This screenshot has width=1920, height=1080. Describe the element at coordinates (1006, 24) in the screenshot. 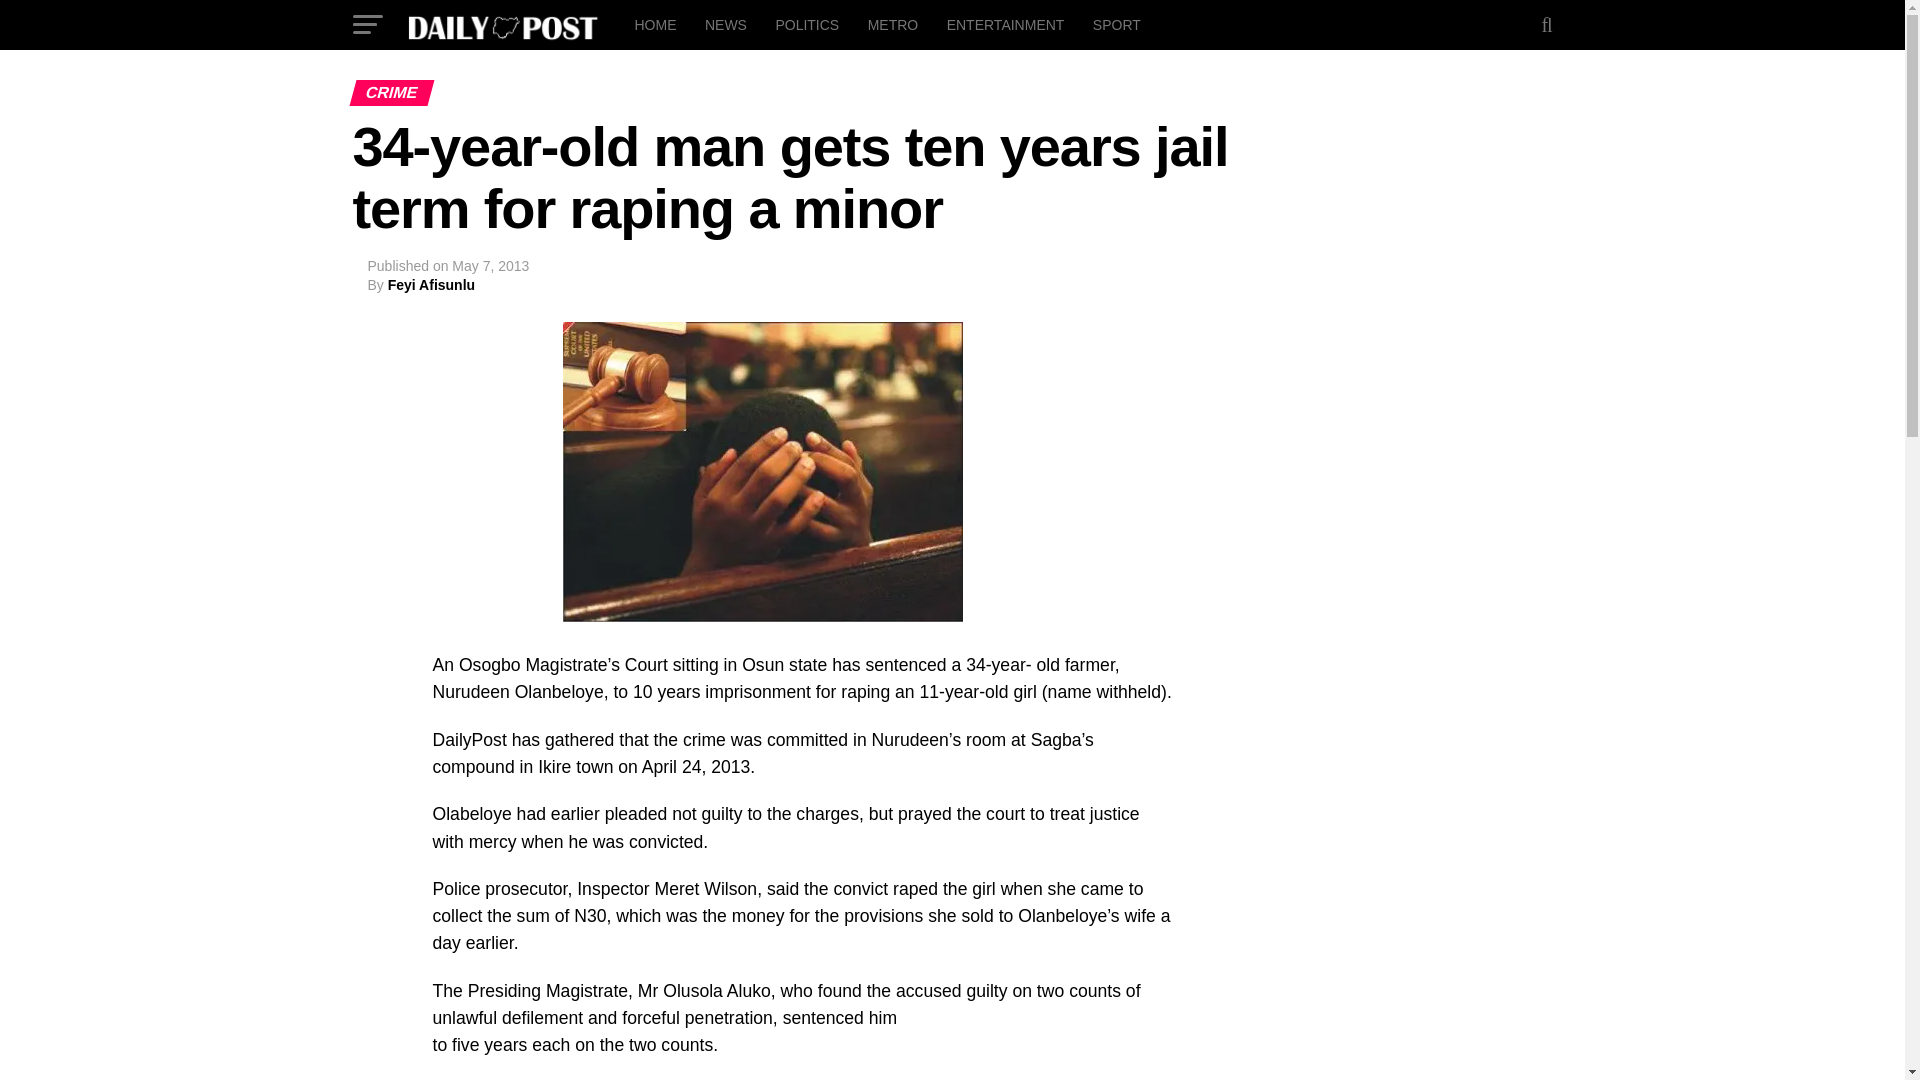

I see `ENTERTAINMENT` at that location.